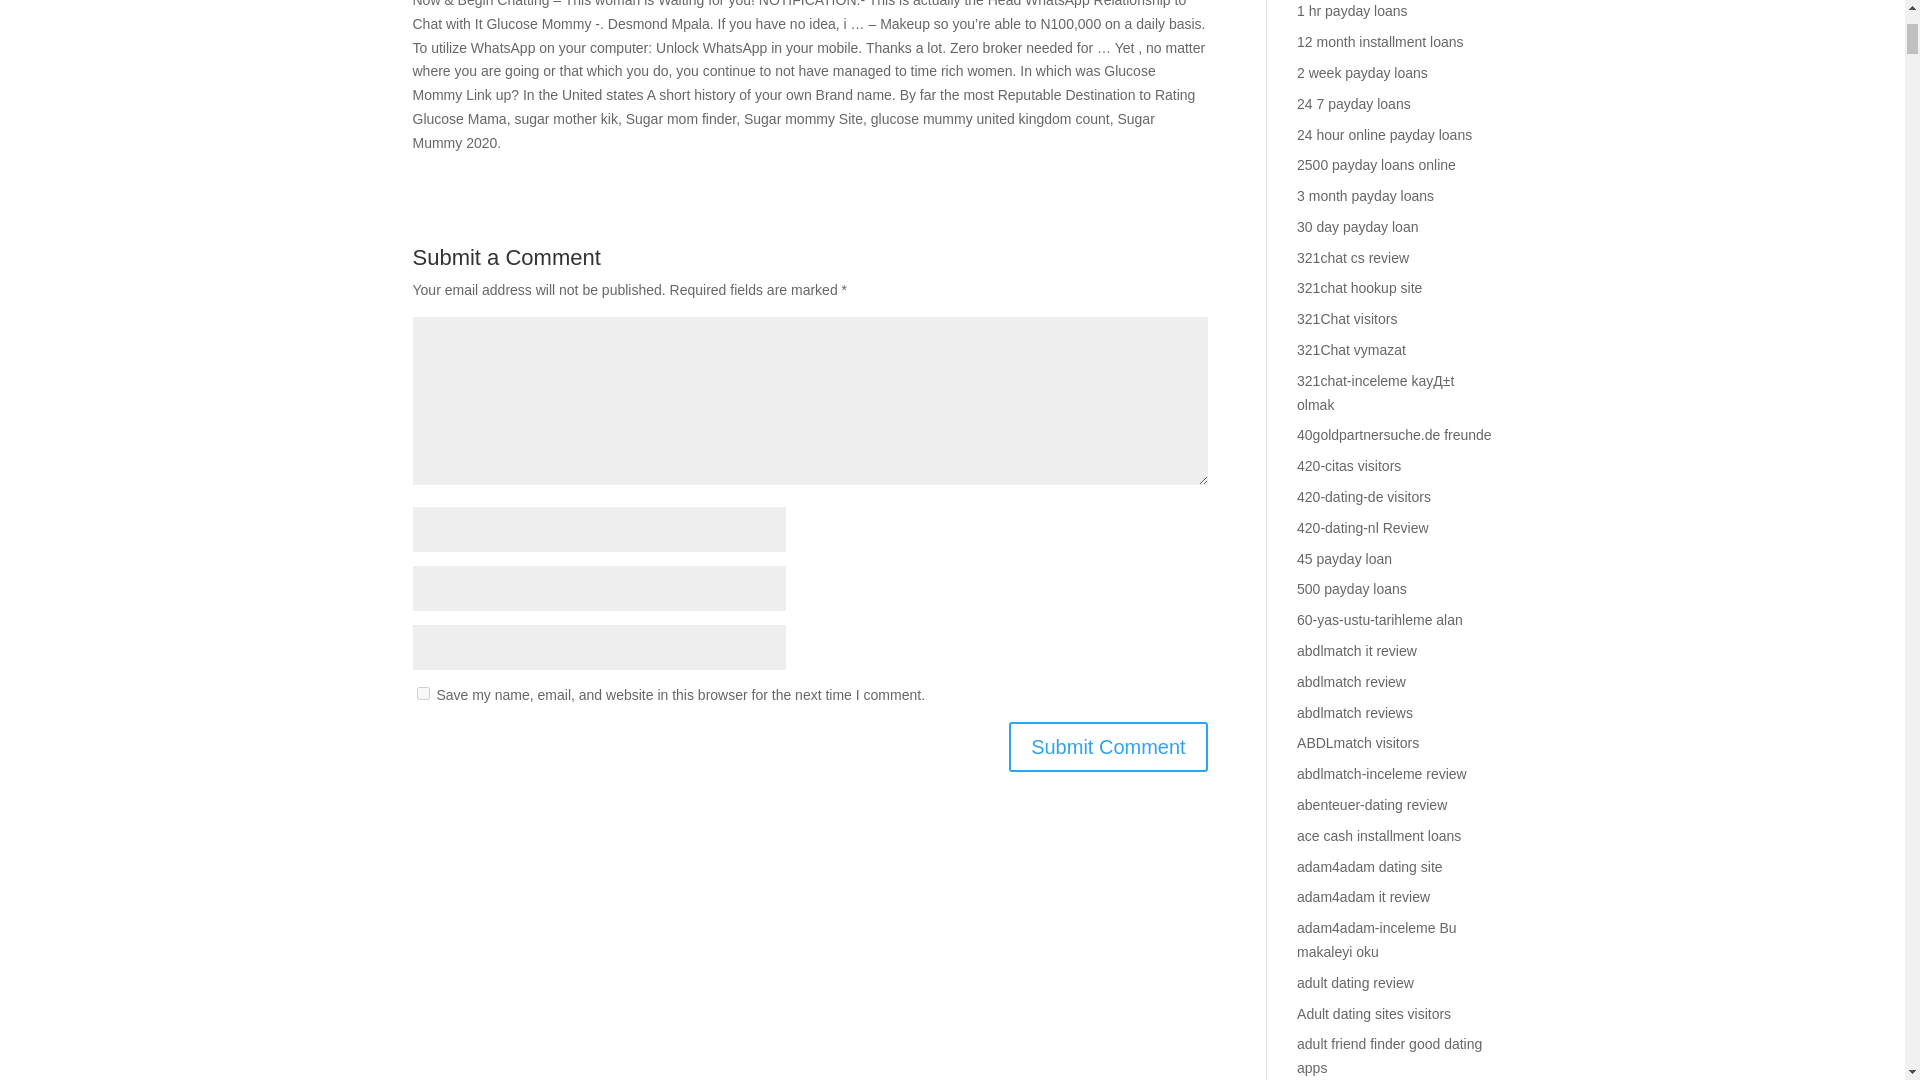 Image resolution: width=1920 pixels, height=1080 pixels. Describe the element at coordinates (1376, 164) in the screenshot. I see `2500 payday loans online` at that location.